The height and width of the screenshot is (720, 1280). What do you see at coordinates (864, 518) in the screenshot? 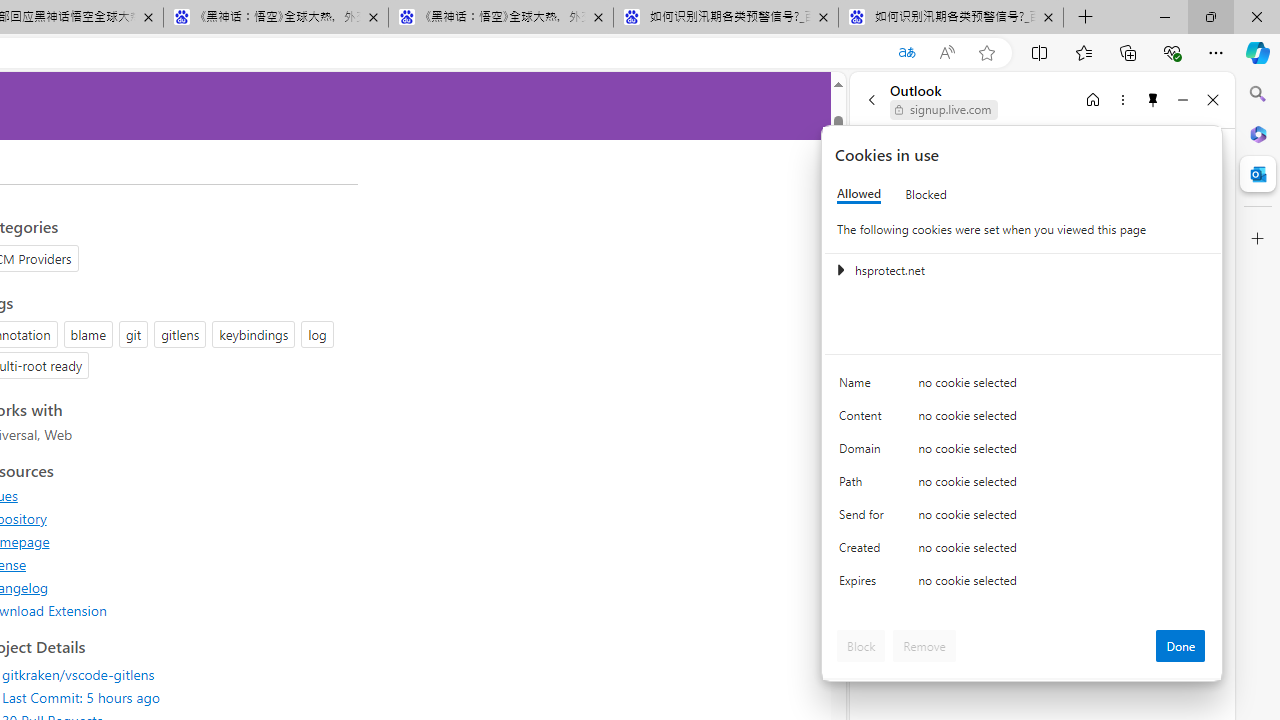
I see `Send for` at bounding box center [864, 518].